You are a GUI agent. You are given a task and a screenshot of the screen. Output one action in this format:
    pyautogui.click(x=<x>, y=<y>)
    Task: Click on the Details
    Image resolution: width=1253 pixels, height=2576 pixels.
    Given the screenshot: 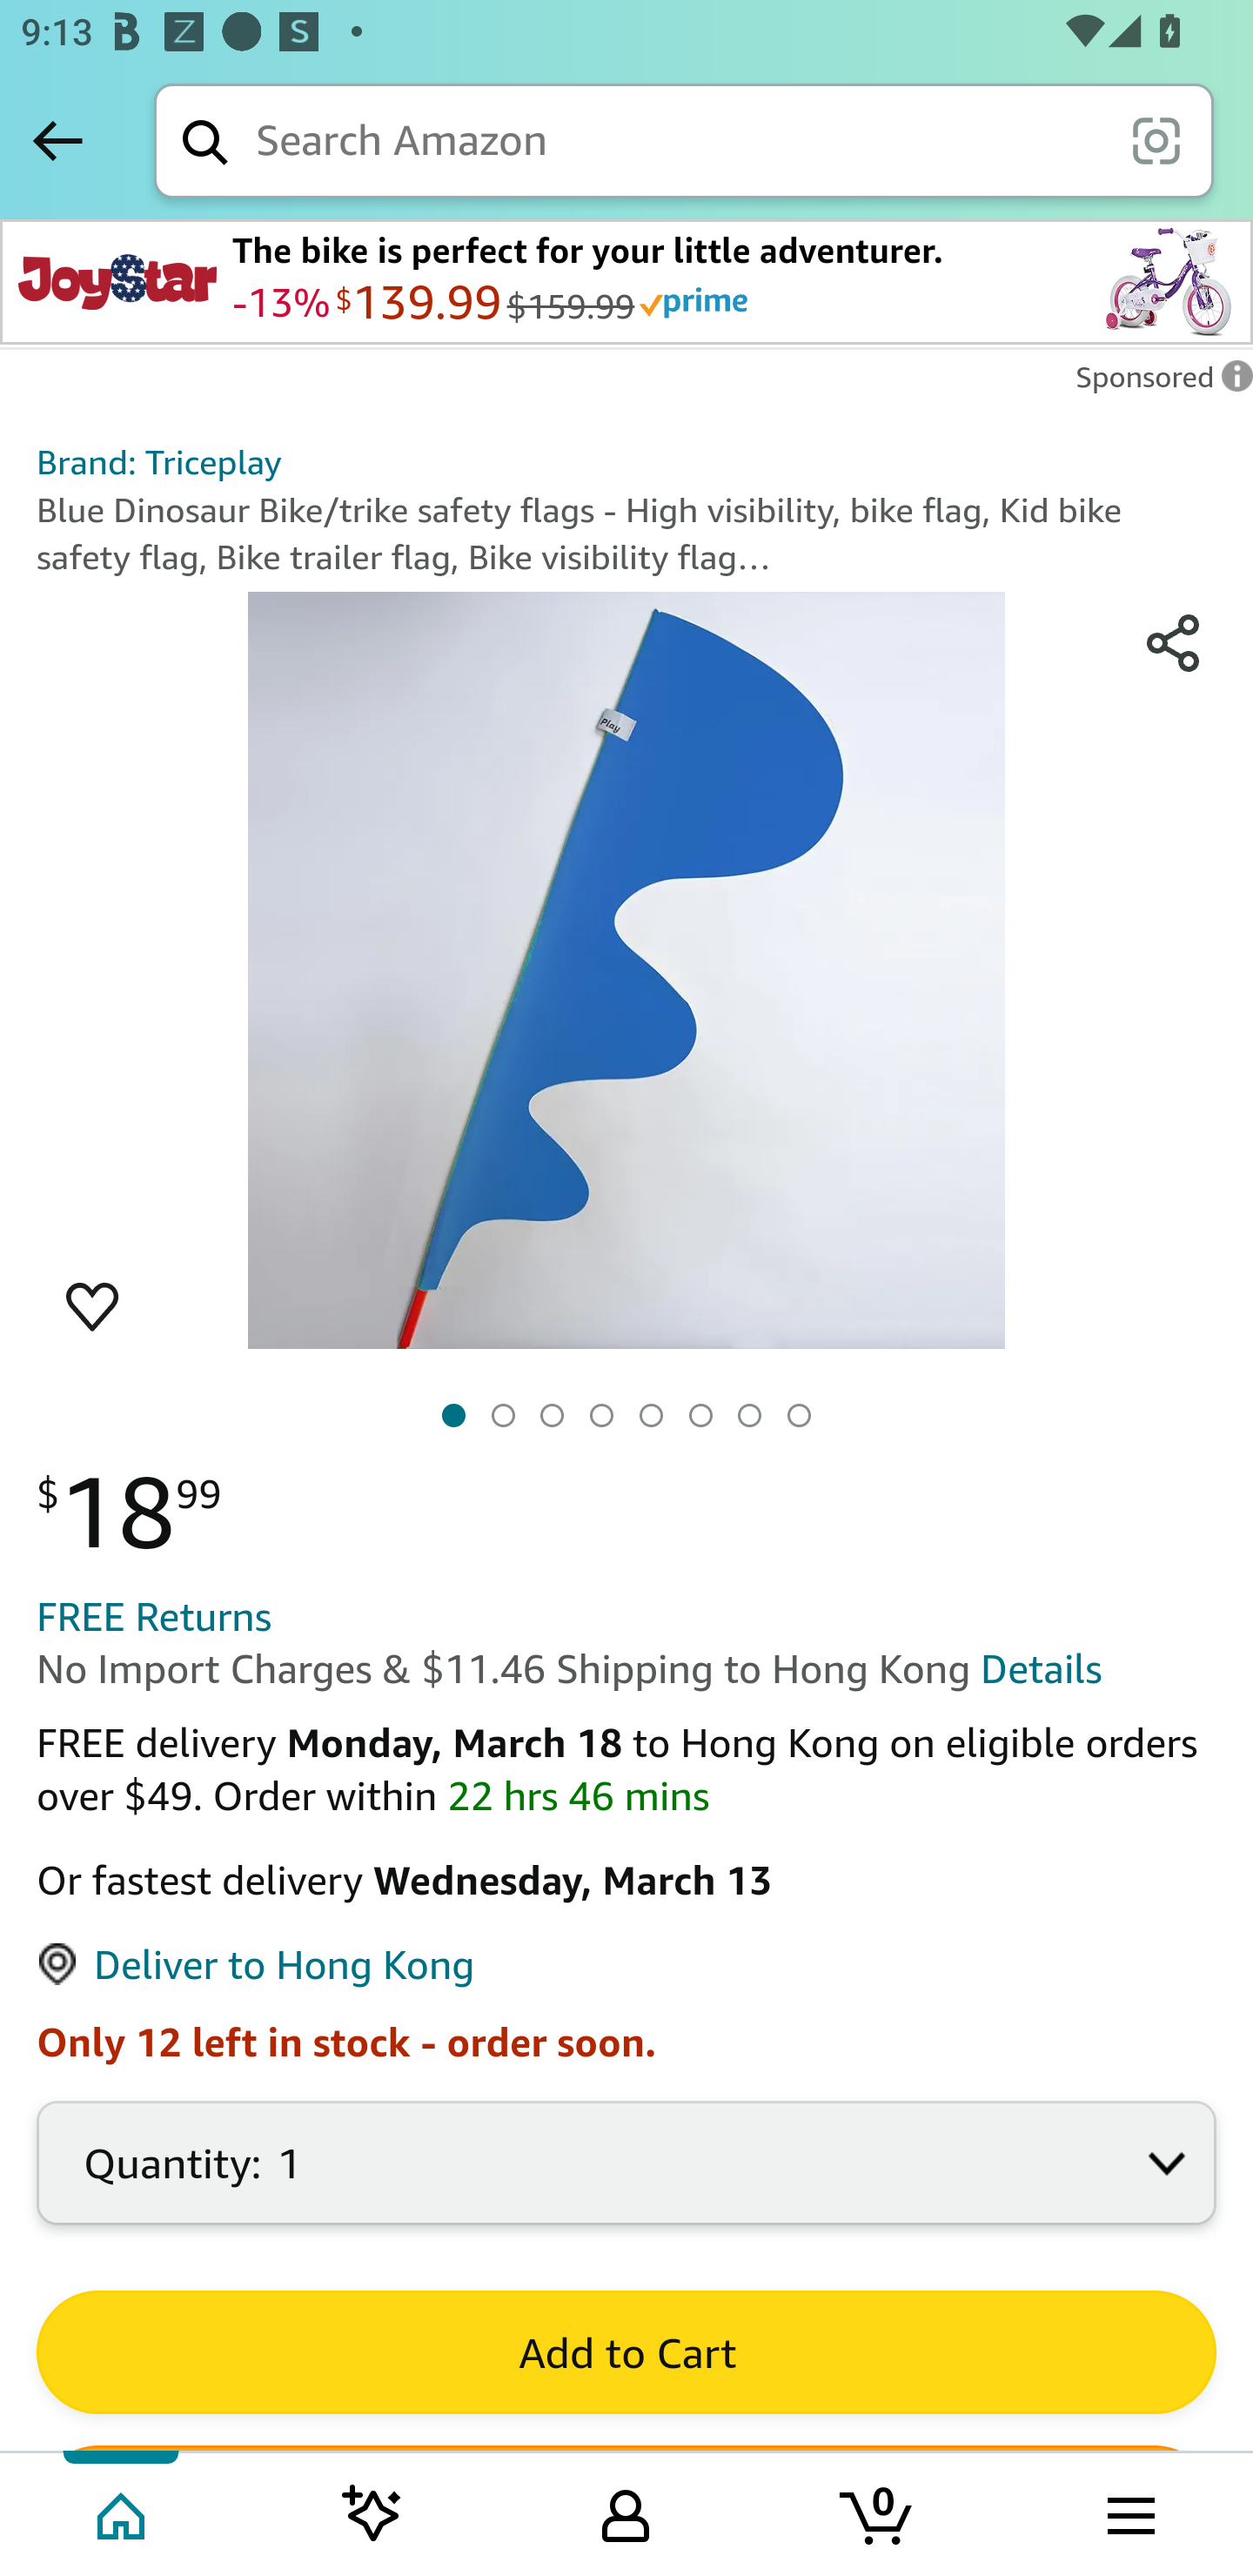 What is the action you would take?
    pyautogui.click(x=1041, y=1670)
    